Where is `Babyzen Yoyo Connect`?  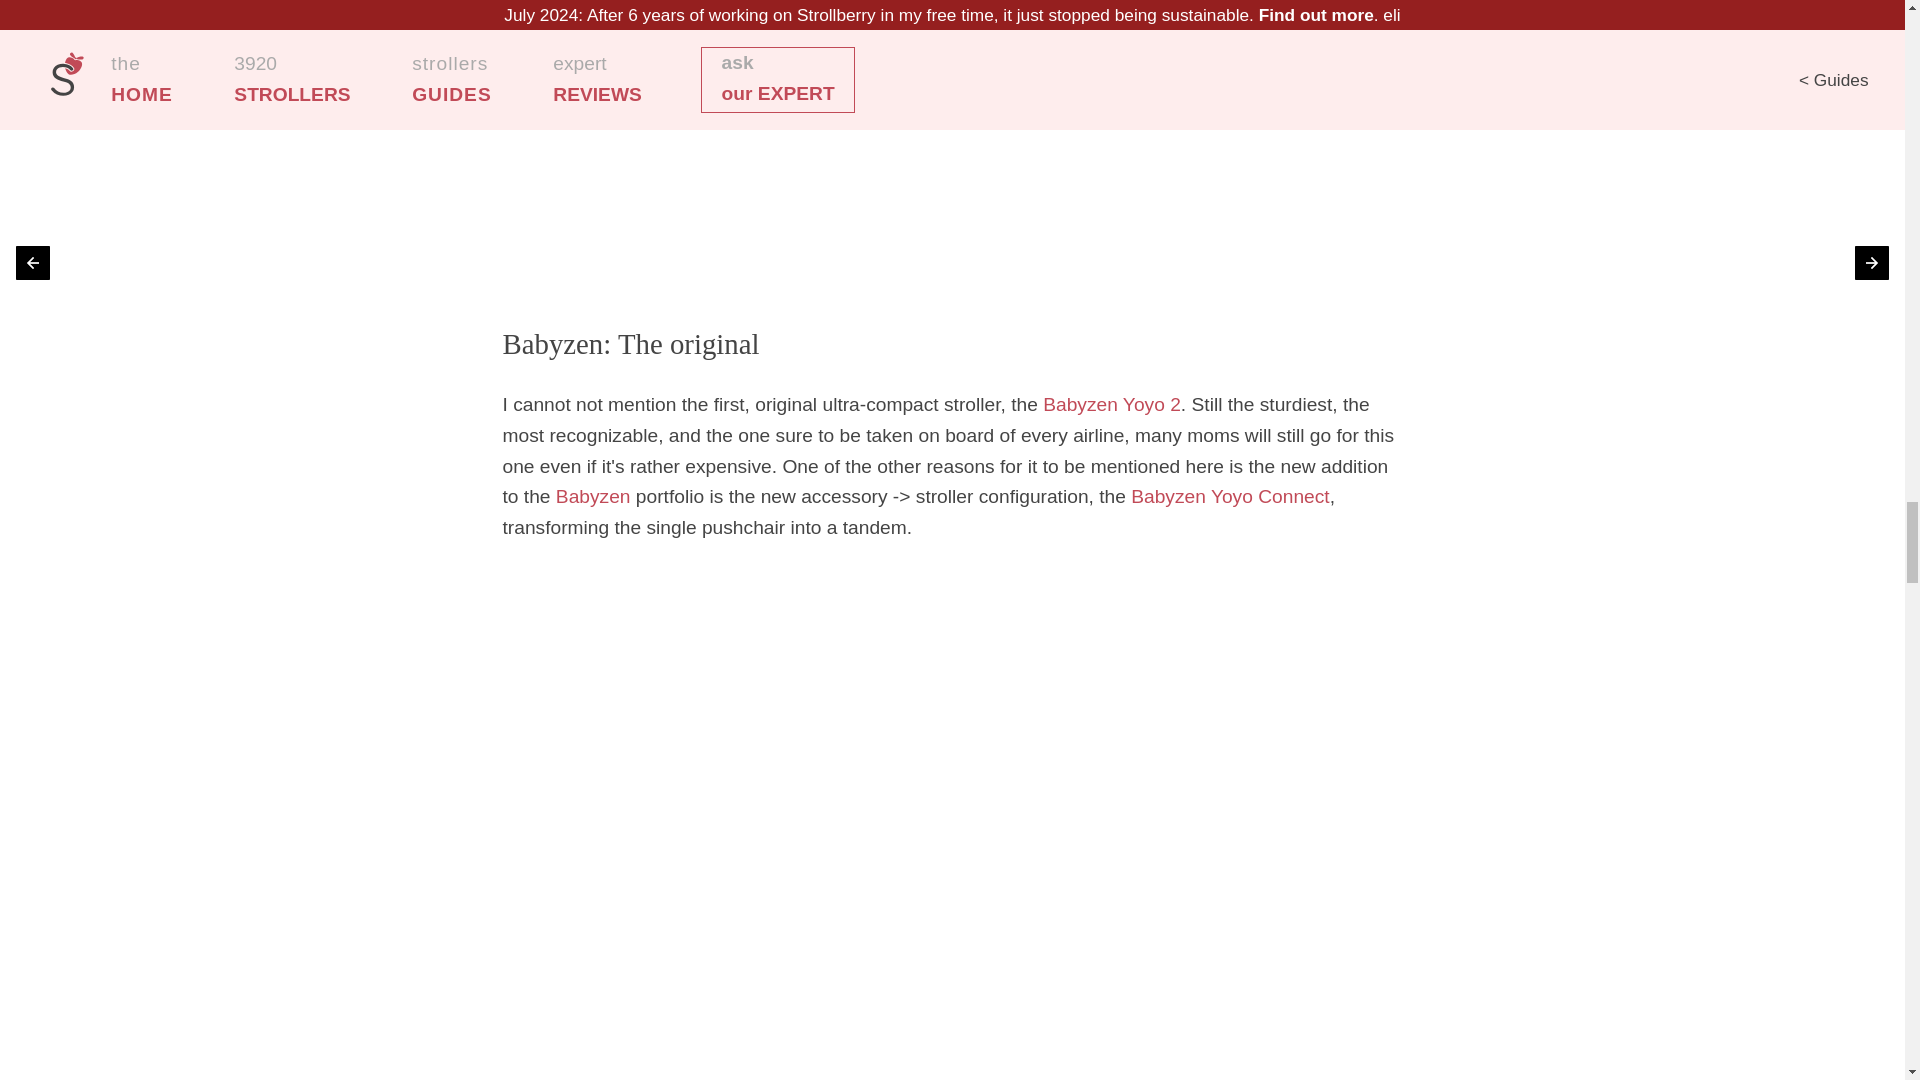 Babyzen Yoyo Connect is located at coordinates (1229, 496).